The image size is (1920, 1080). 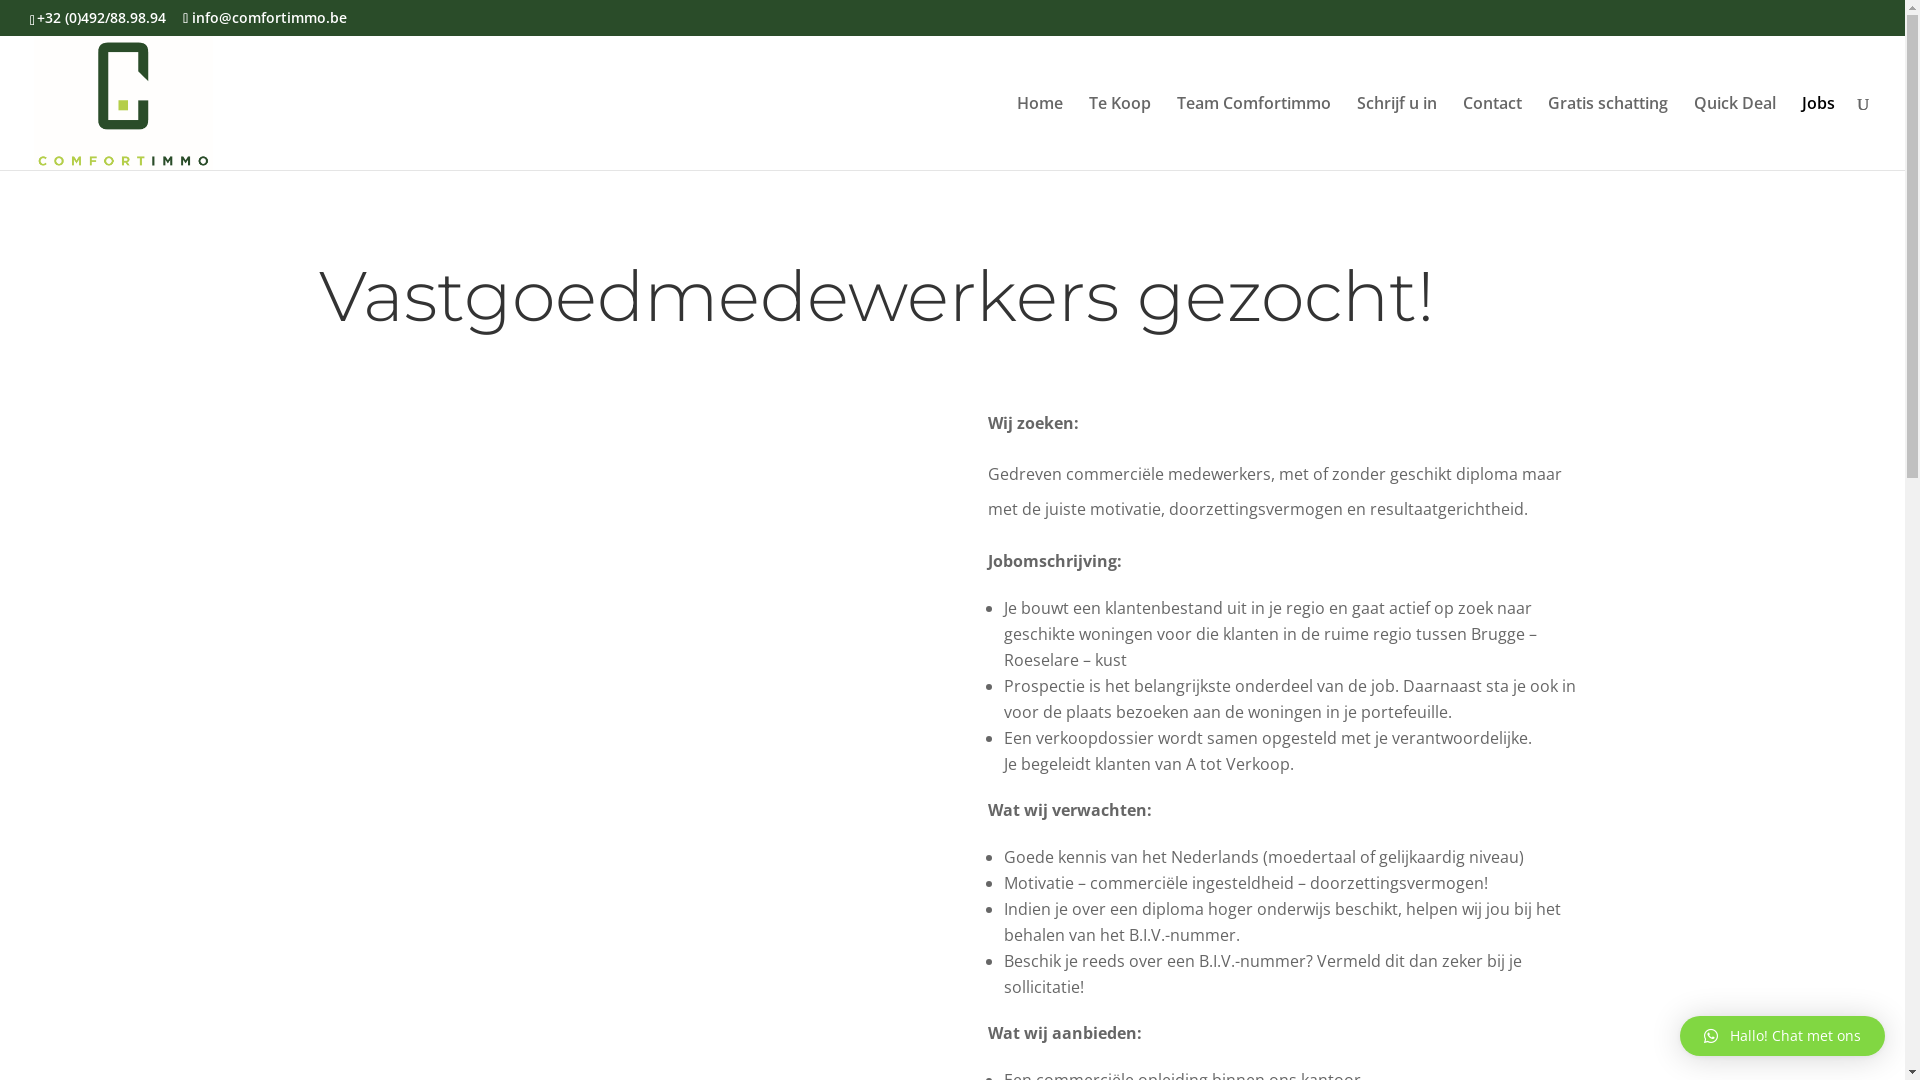 What do you see at coordinates (1397, 133) in the screenshot?
I see `Schrijf u in` at bounding box center [1397, 133].